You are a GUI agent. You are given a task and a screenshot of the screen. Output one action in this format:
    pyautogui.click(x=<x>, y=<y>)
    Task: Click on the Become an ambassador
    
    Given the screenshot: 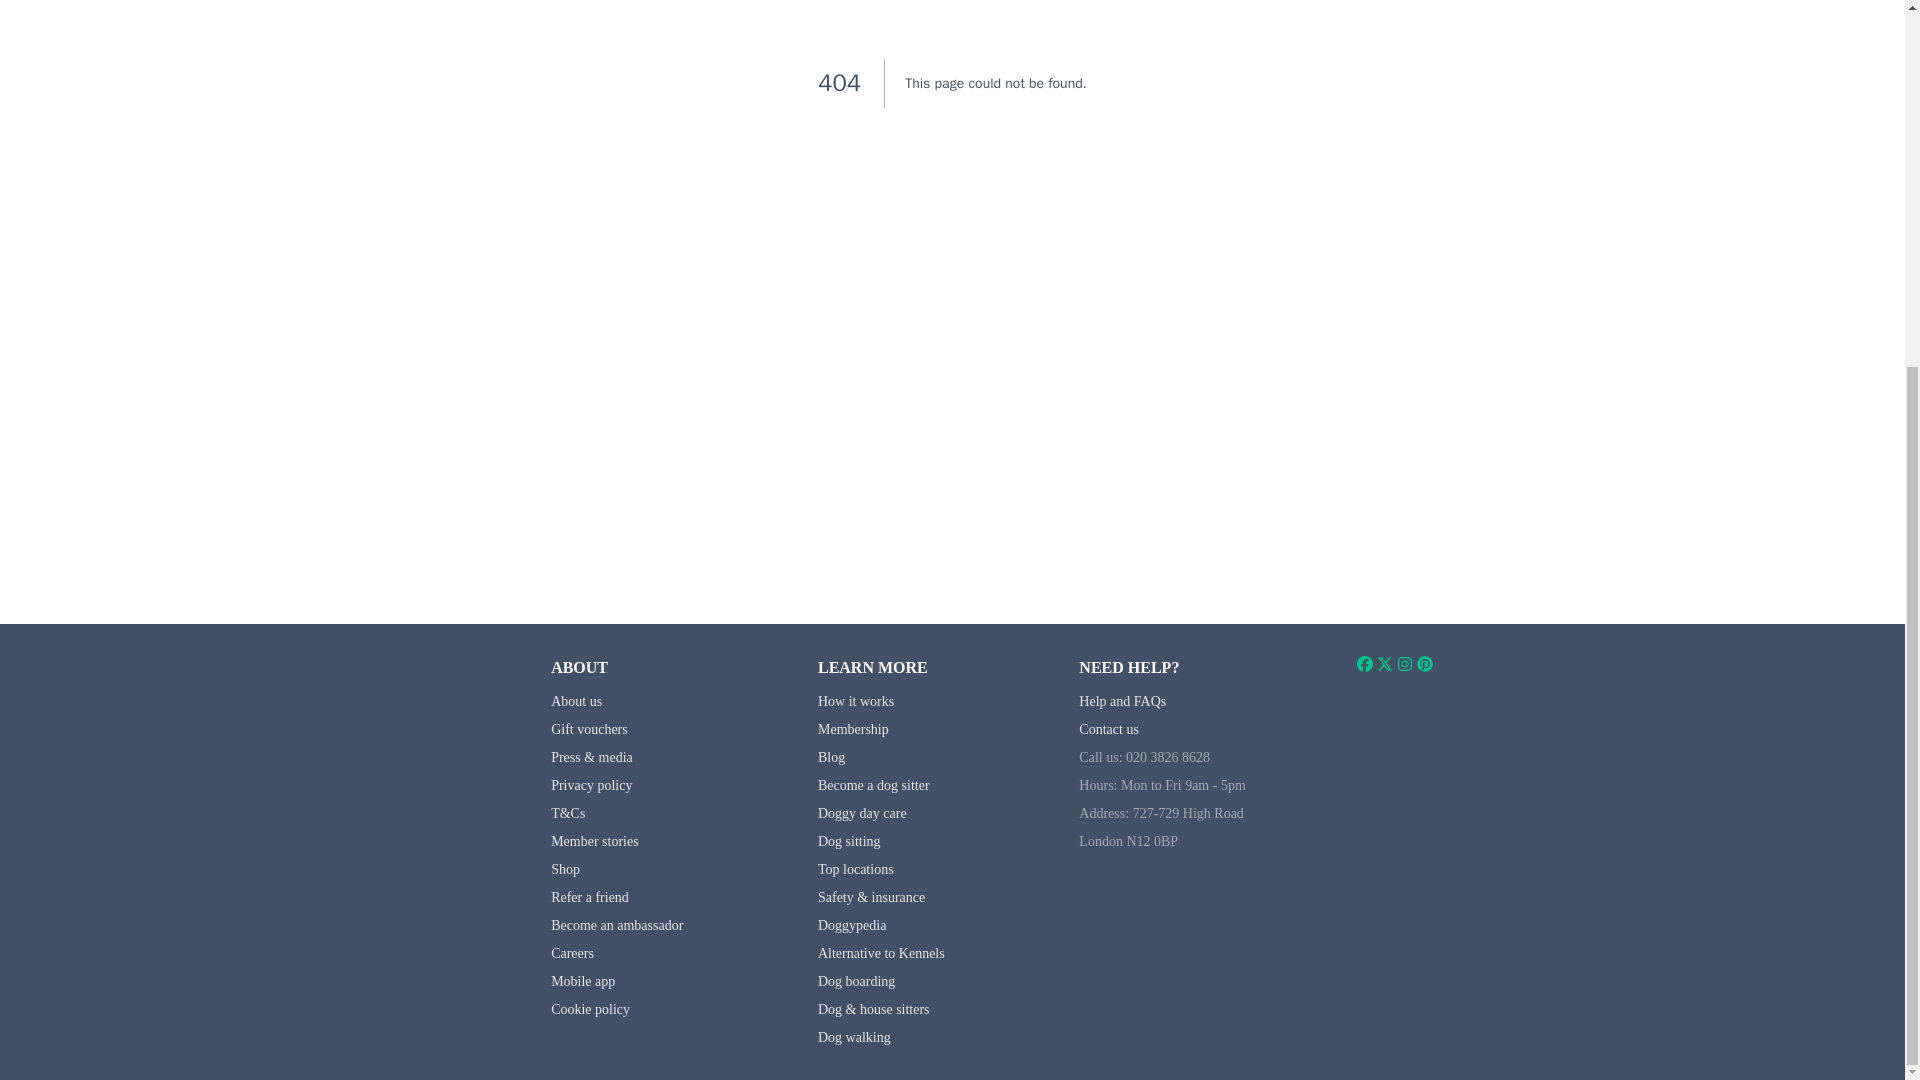 What is the action you would take?
    pyautogui.click(x=617, y=926)
    